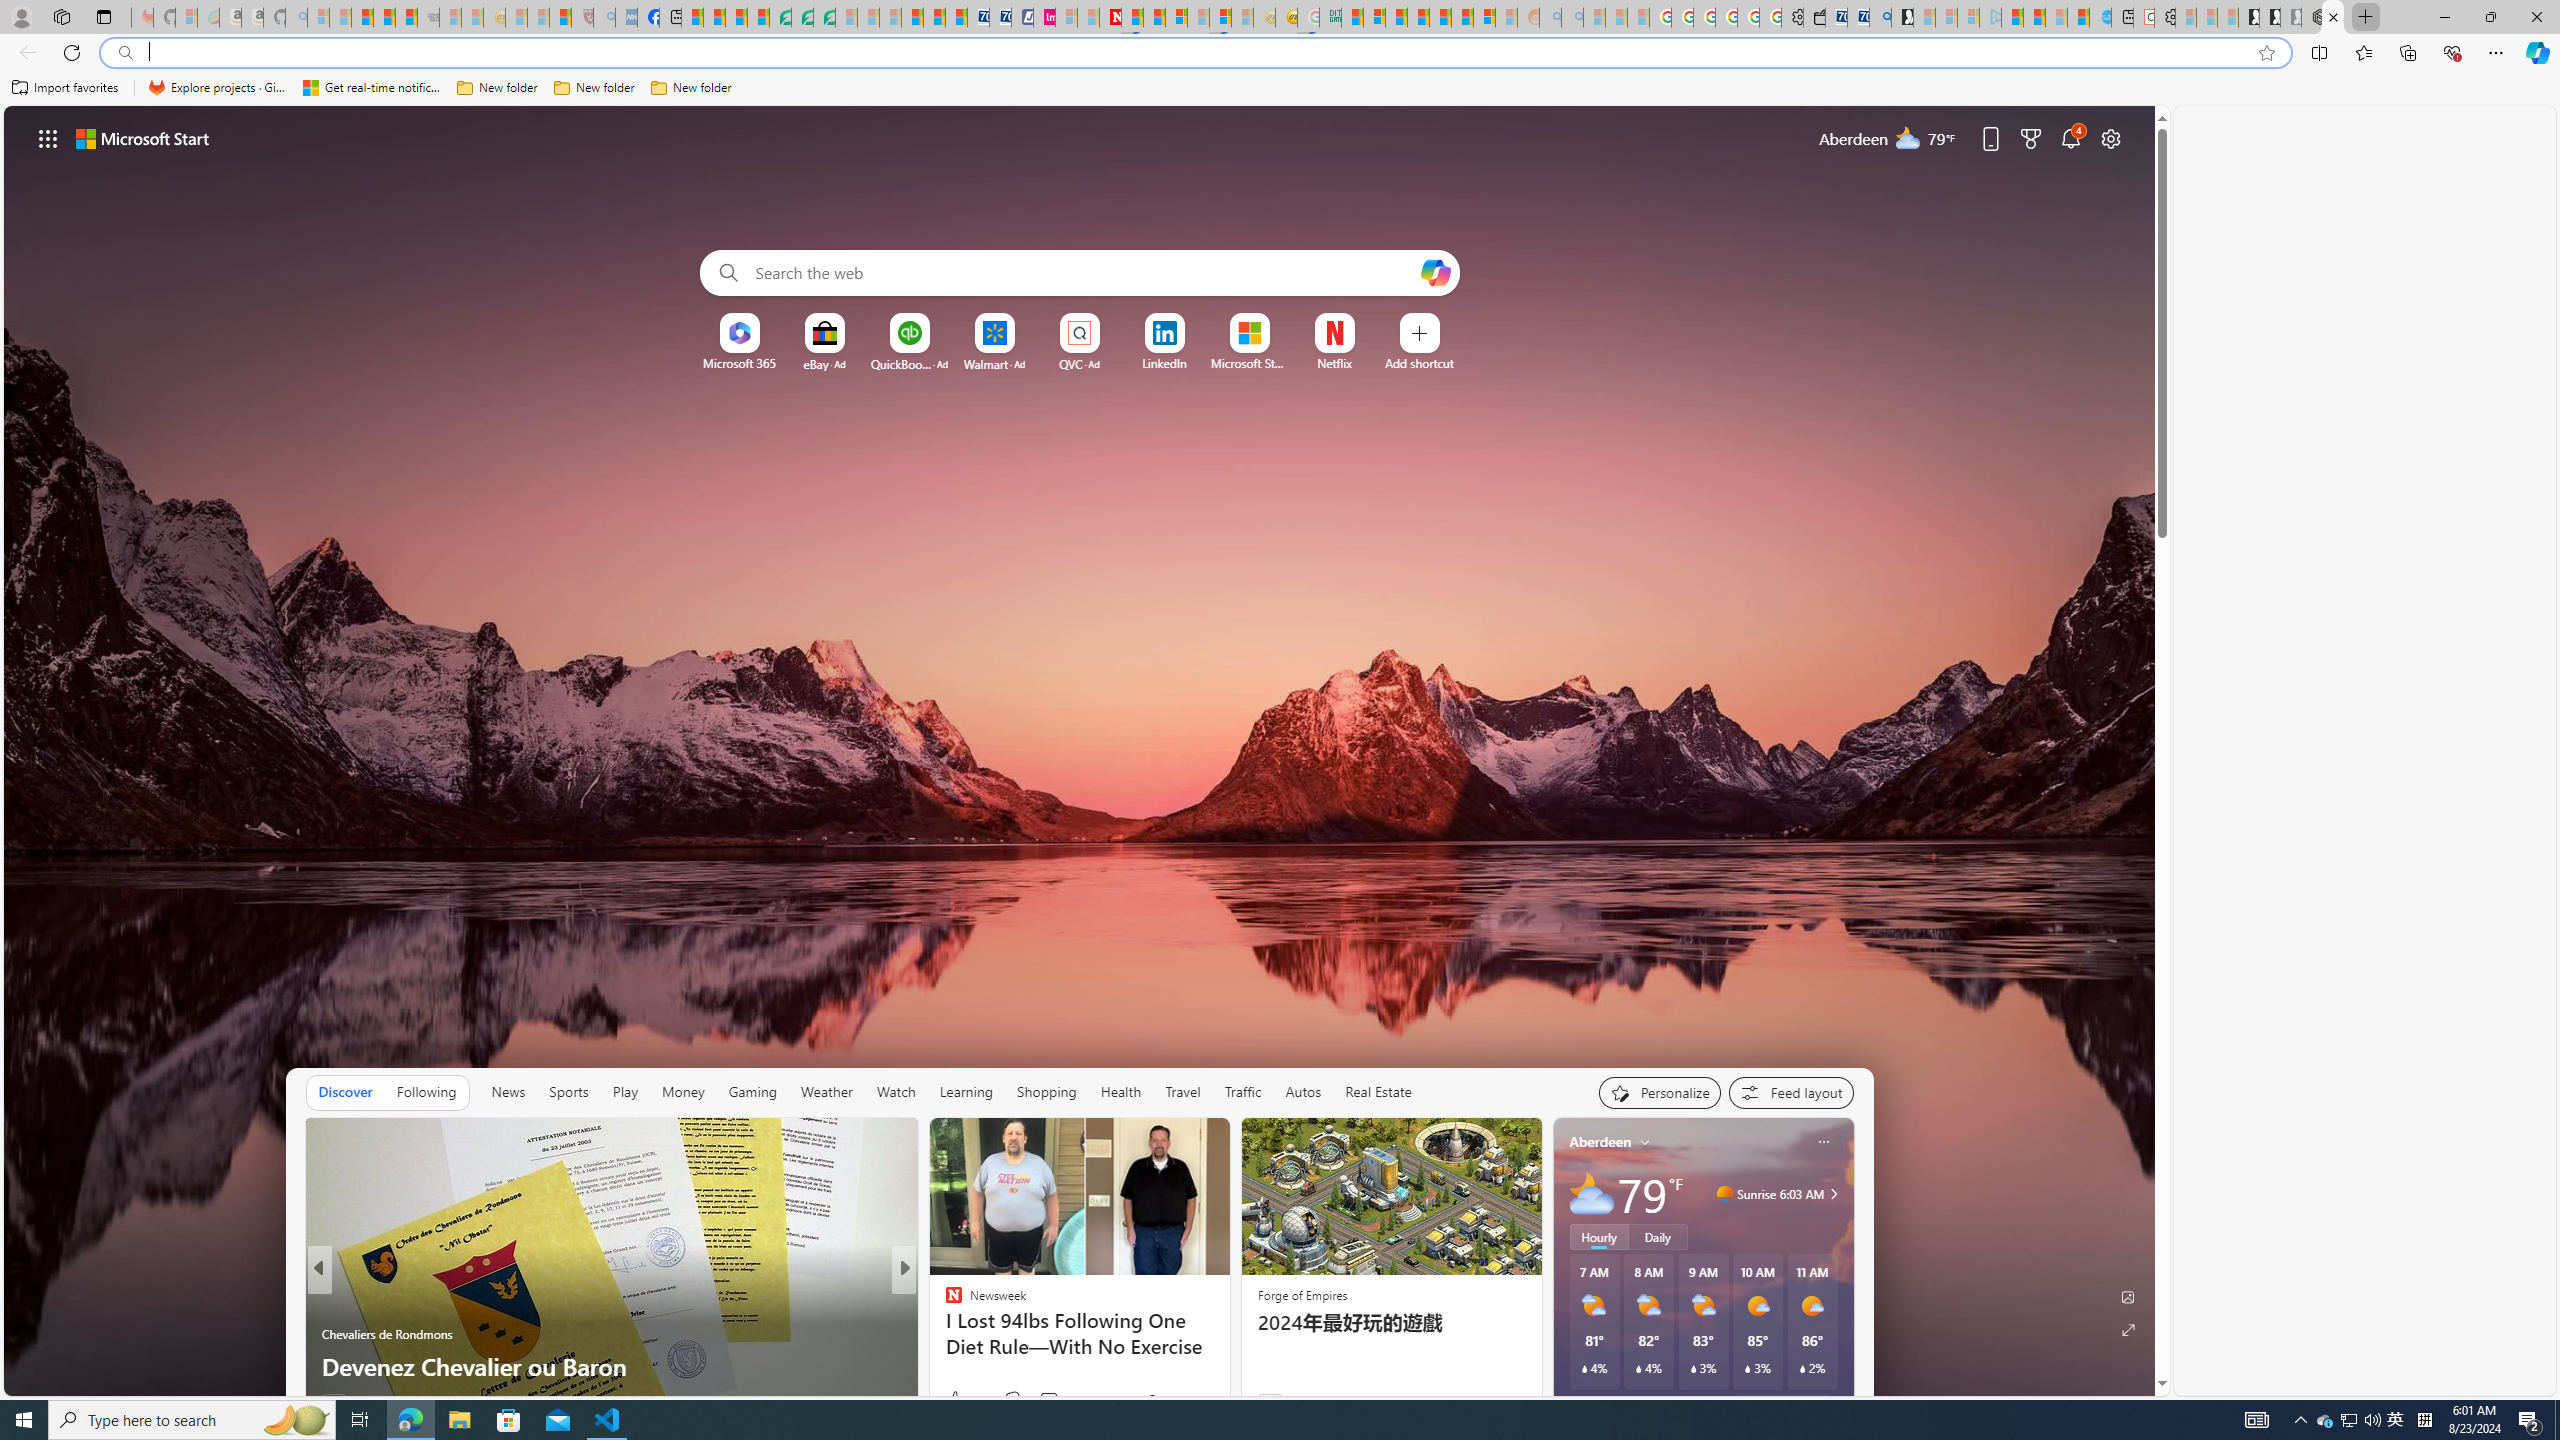 The image size is (2560, 1440). What do you see at coordinates (1802, 1368) in the screenshot?
I see `Class: weather-current-precipitation-glyph` at bounding box center [1802, 1368].